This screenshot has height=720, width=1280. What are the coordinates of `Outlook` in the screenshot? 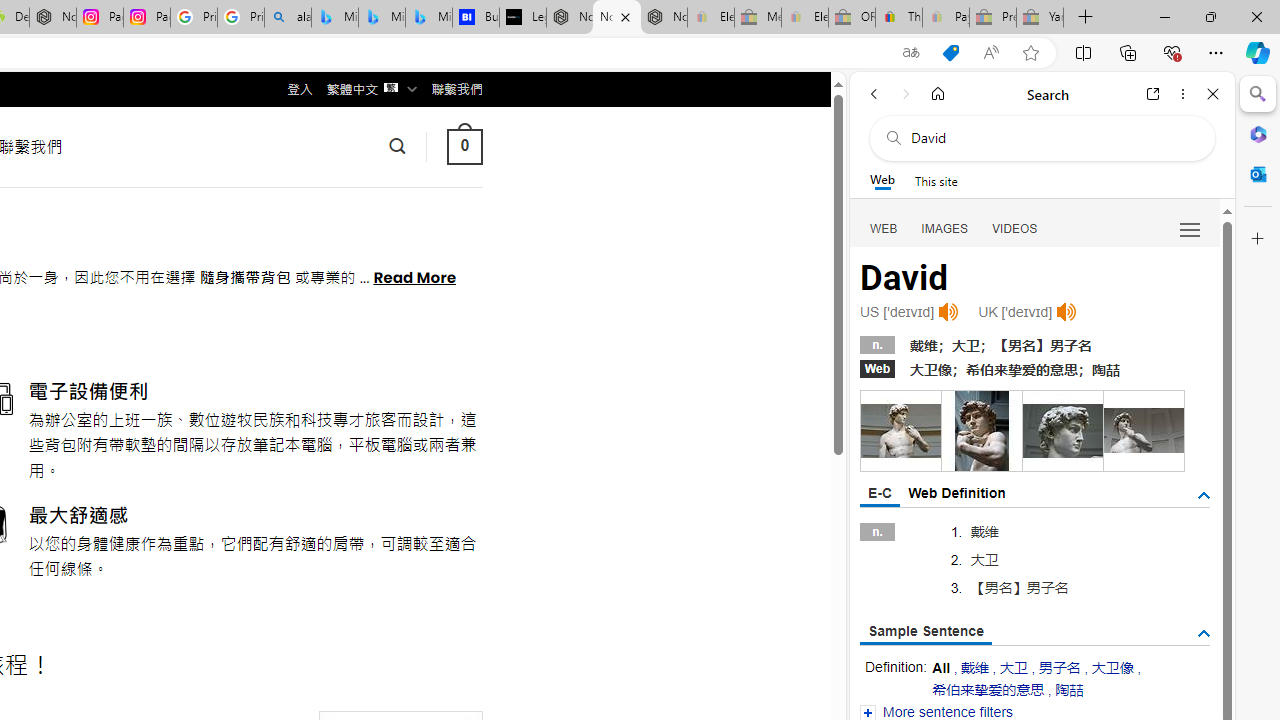 It's located at (1258, 174).